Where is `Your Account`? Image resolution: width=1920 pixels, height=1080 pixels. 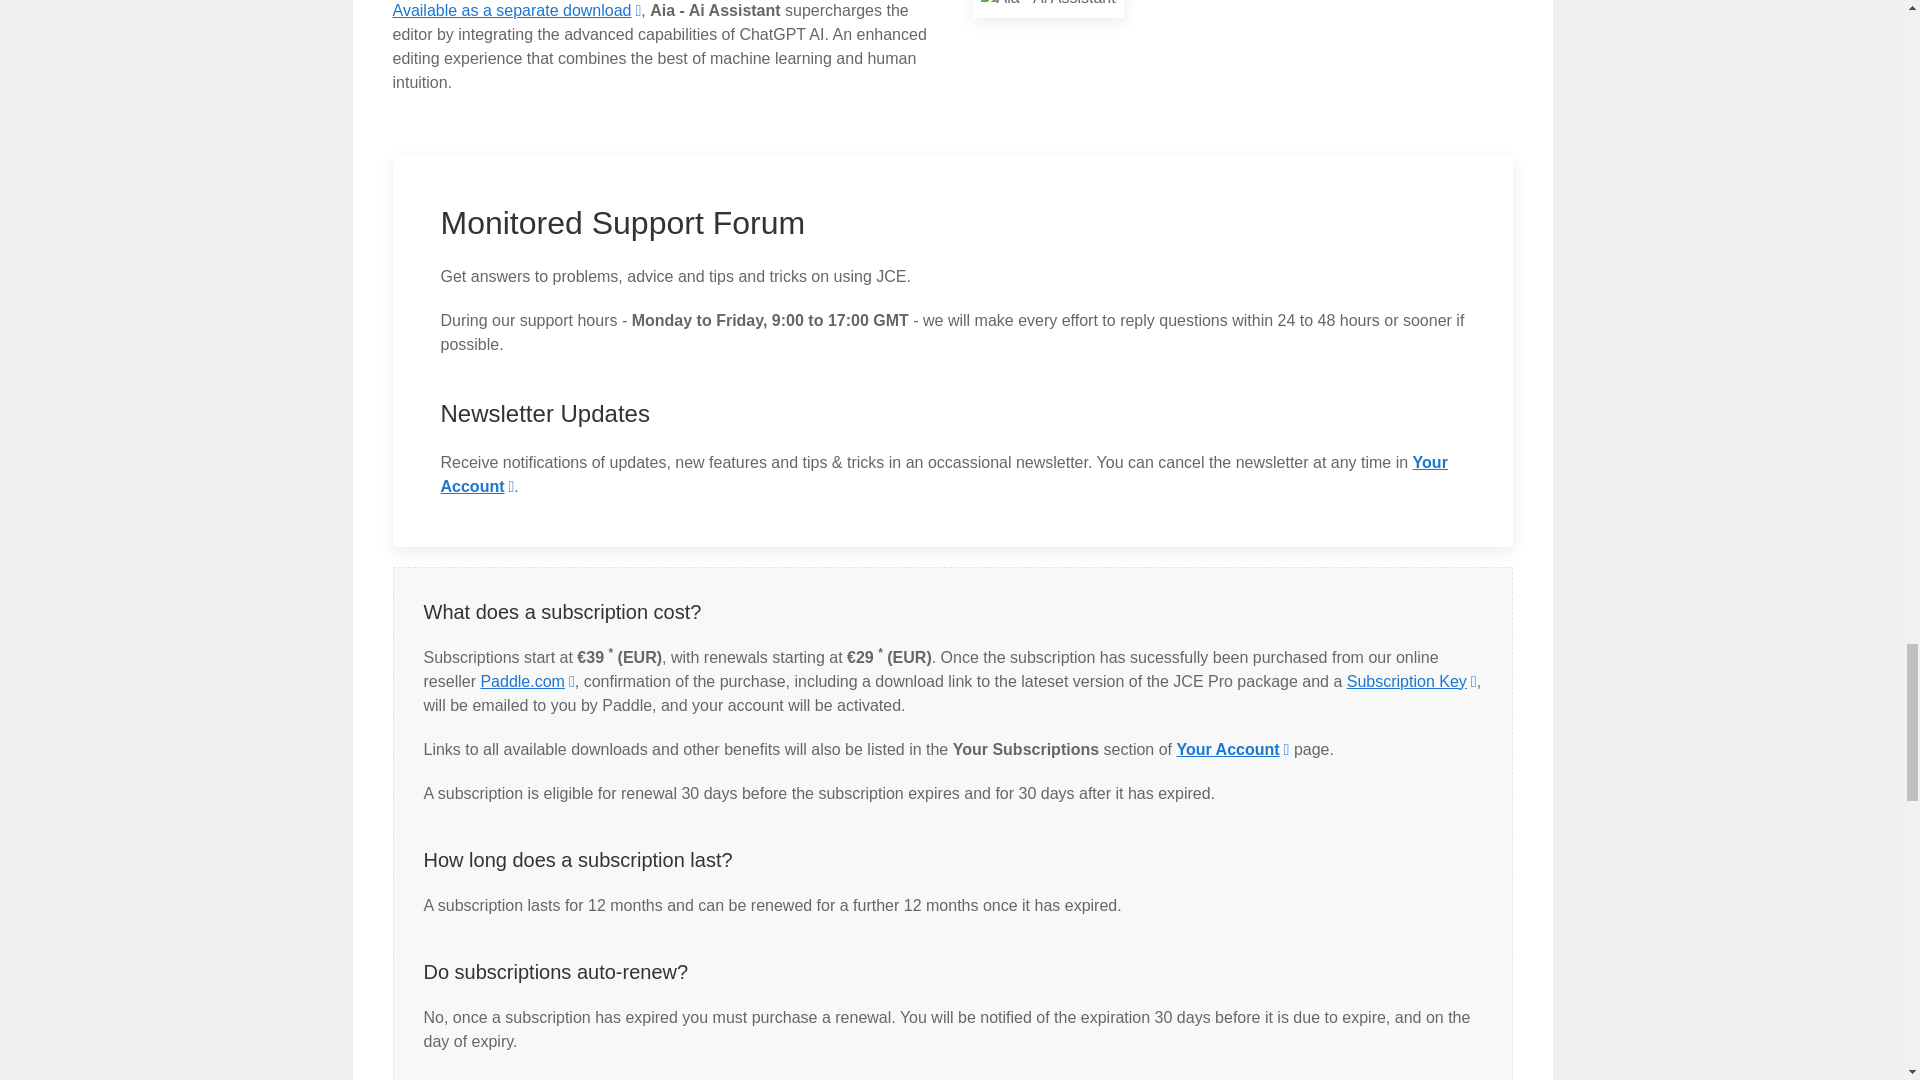 Your Account is located at coordinates (943, 474).